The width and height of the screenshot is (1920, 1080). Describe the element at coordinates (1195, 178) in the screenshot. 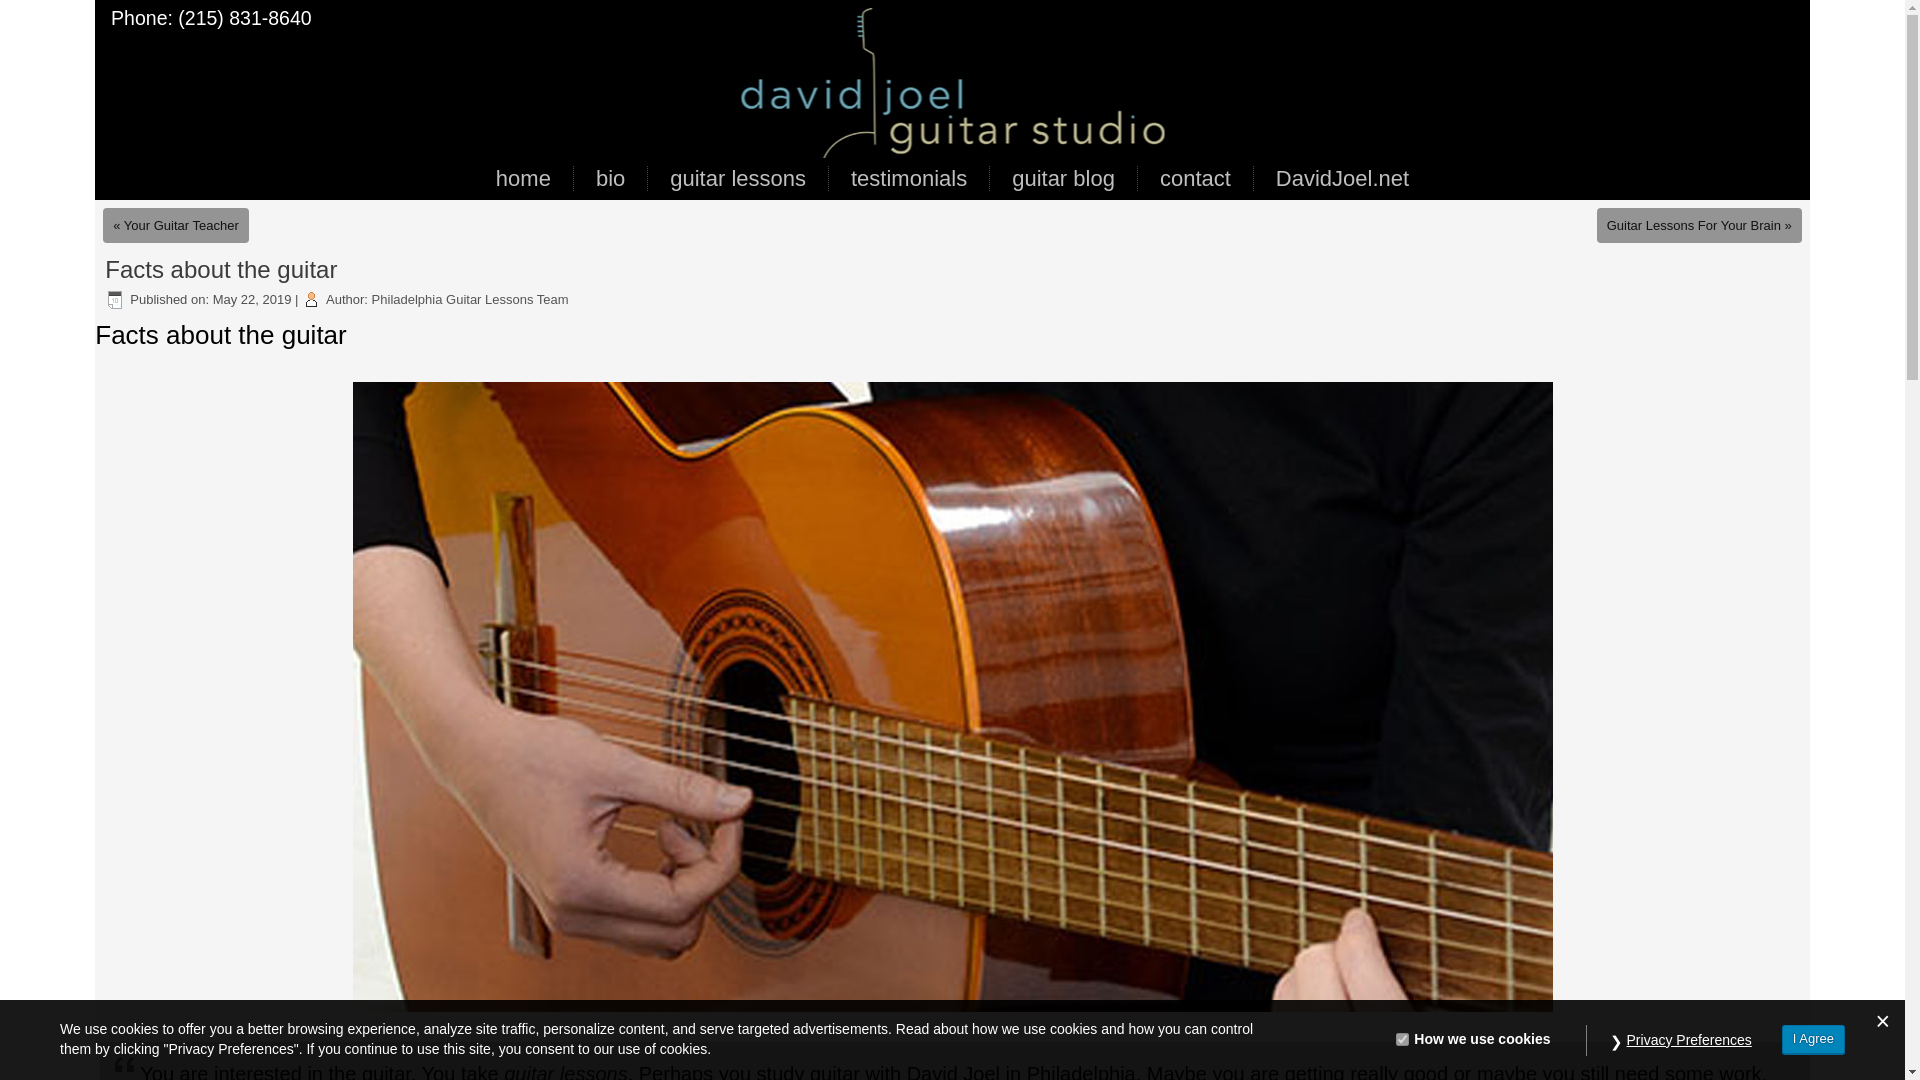

I see `contact` at that location.